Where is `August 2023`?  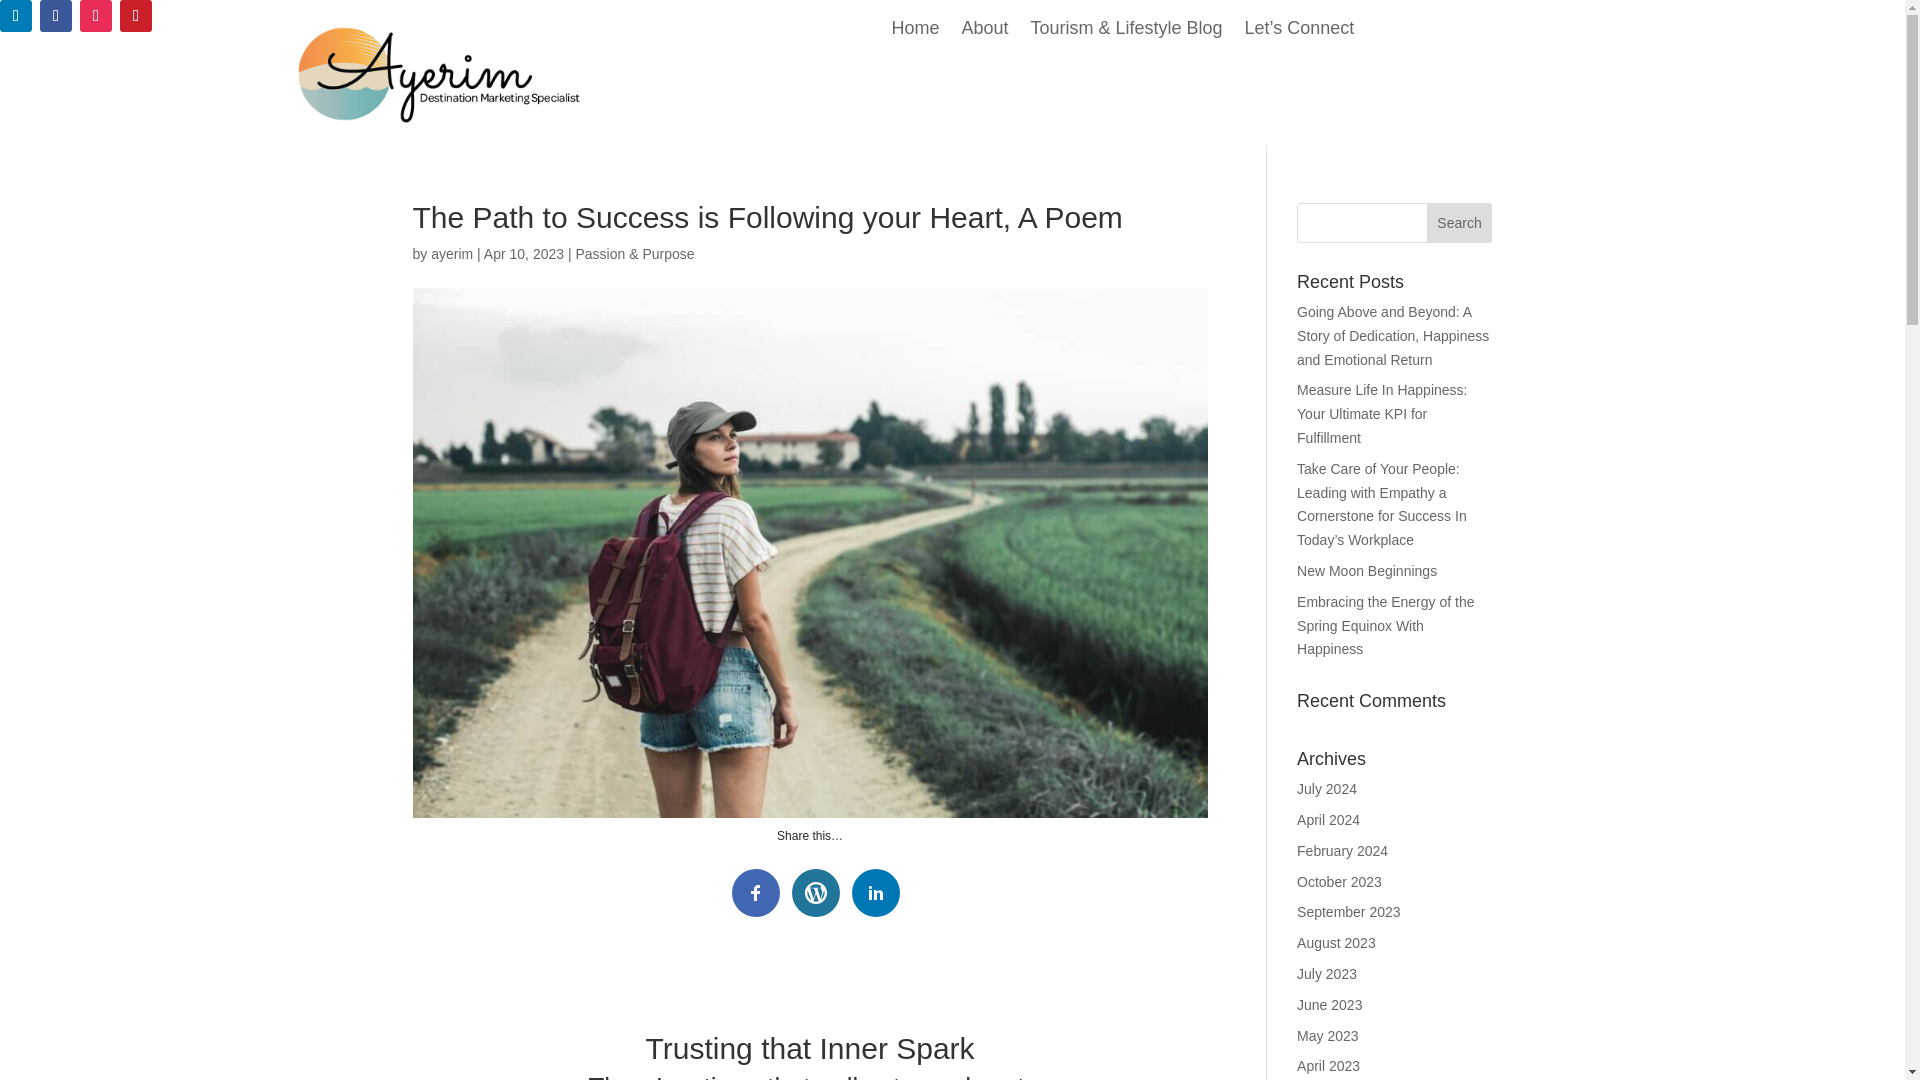
August 2023 is located at coordinates (1336, 943).